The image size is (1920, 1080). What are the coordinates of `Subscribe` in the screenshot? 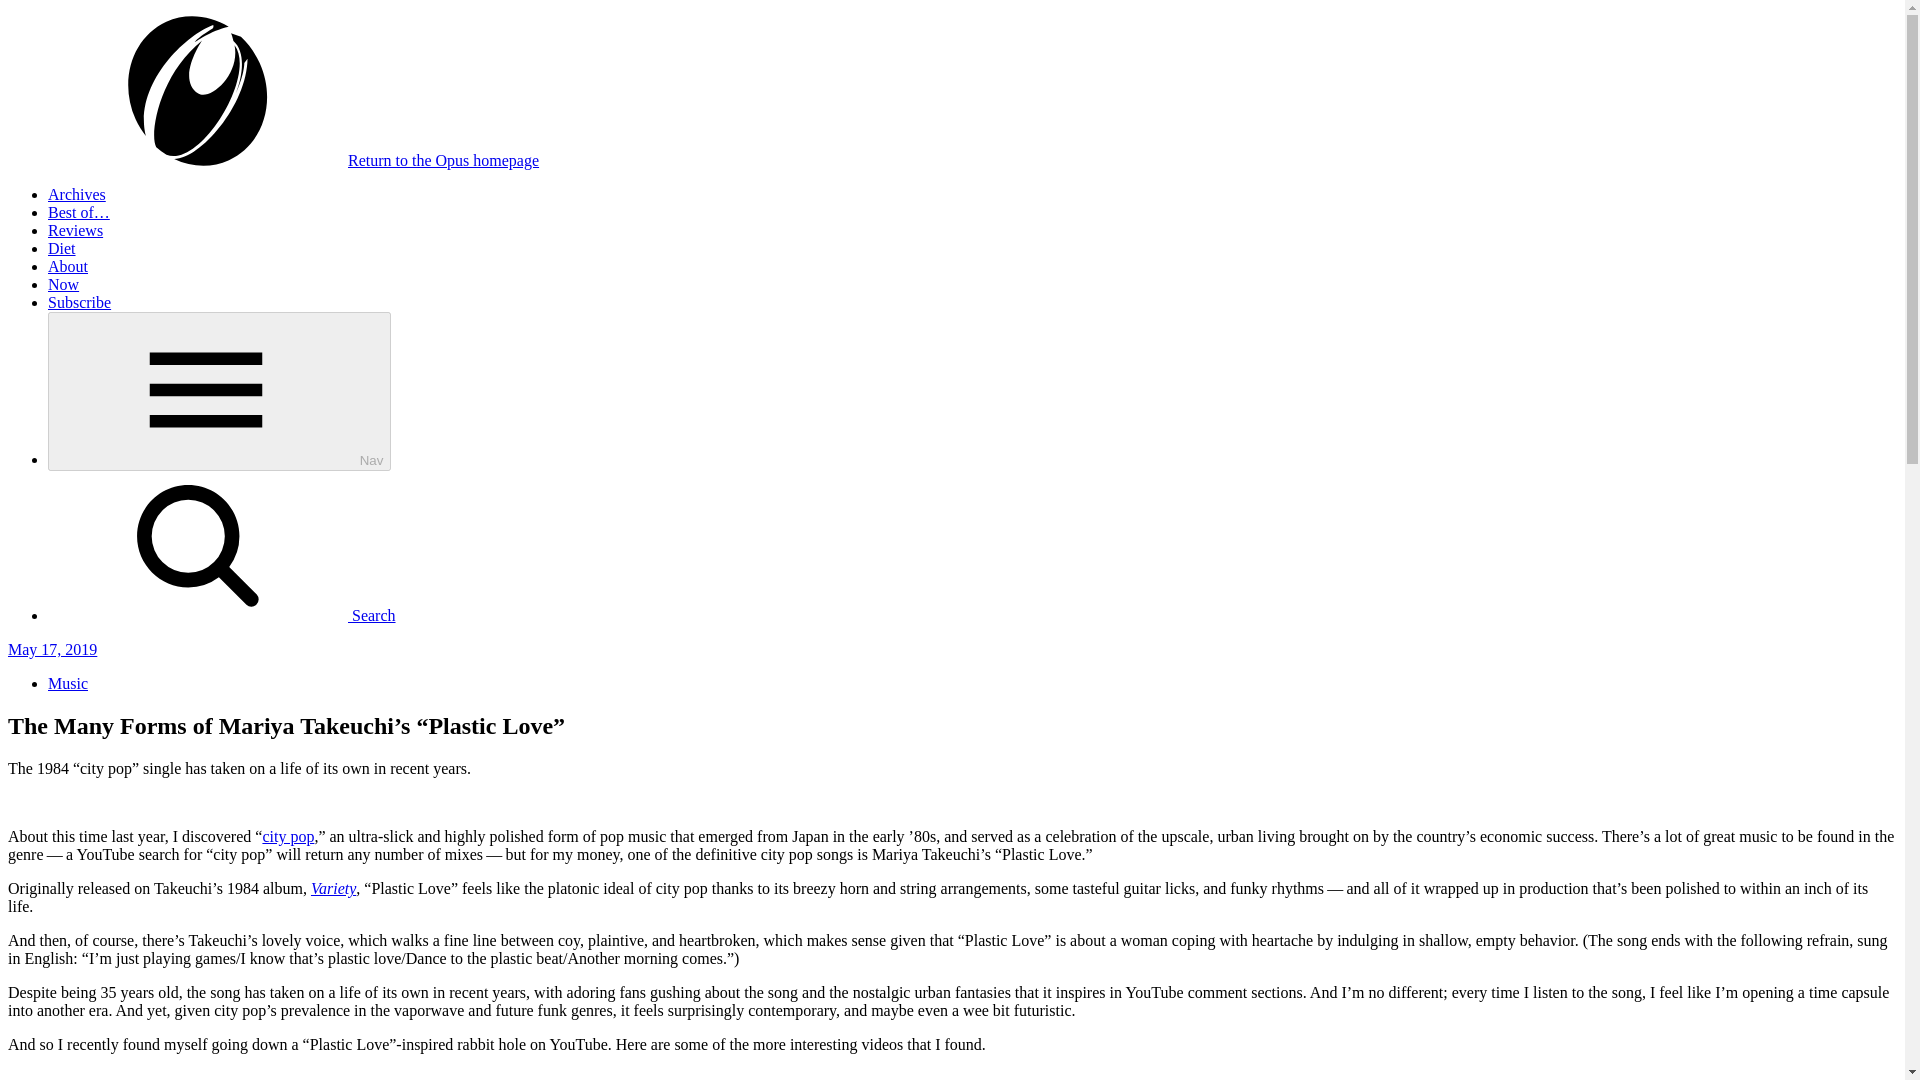 It's located at (80, 302).